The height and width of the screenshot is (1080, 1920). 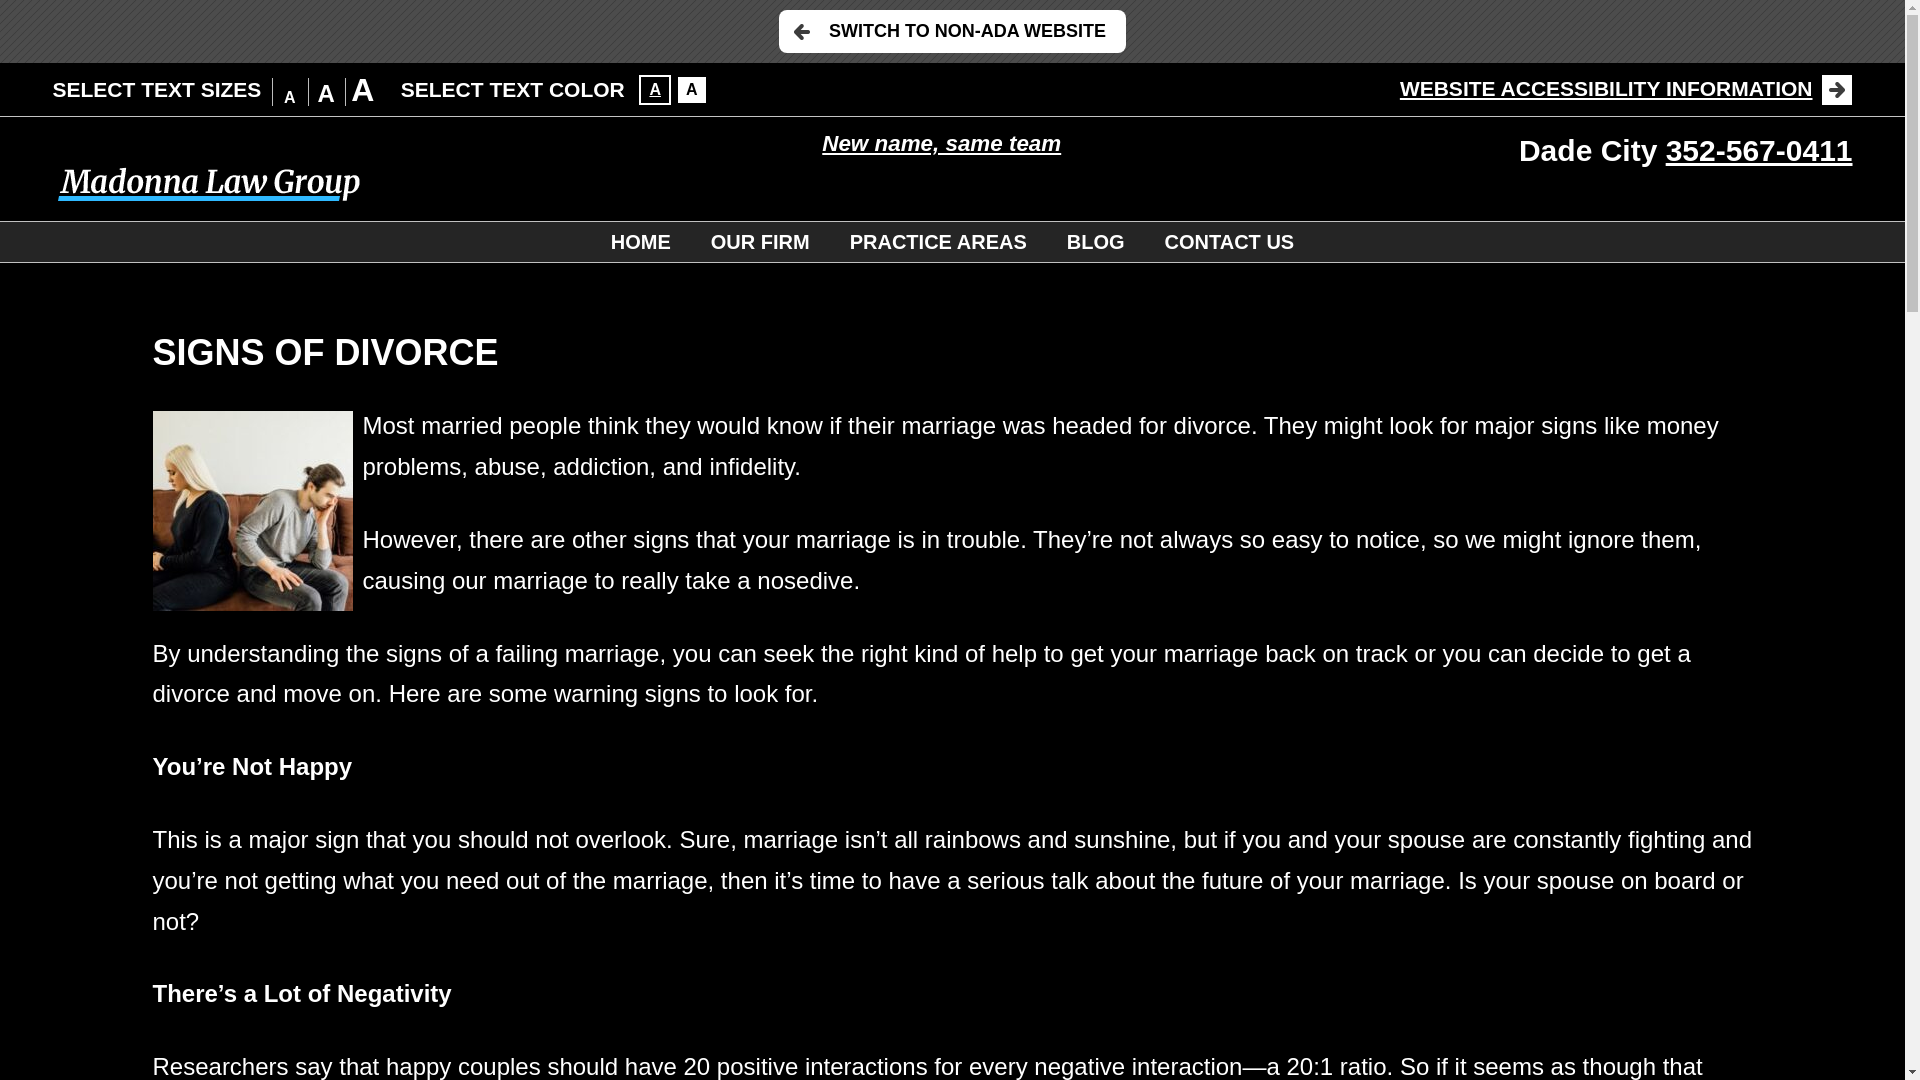 I want to click on 352-567-0411, so click(x=1759, y=150).